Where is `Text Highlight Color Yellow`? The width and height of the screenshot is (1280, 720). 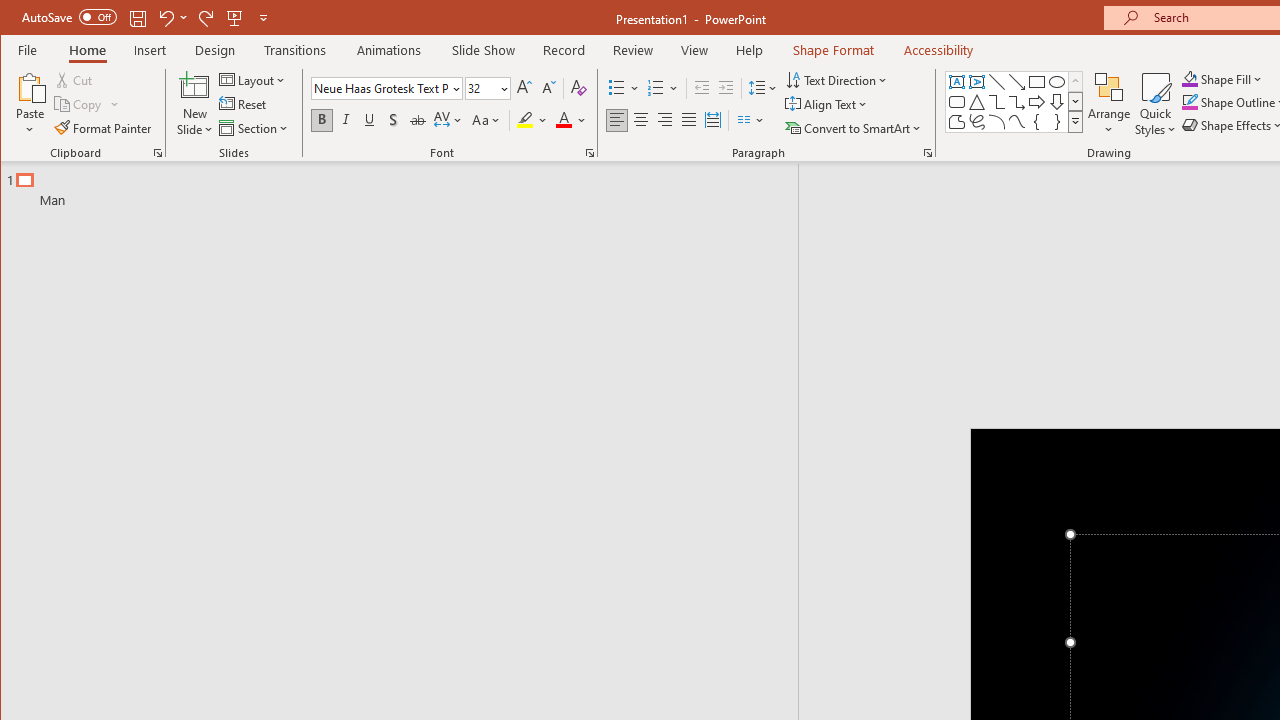
Text Highlight Color Yellow is located at coordinates (525, 120).